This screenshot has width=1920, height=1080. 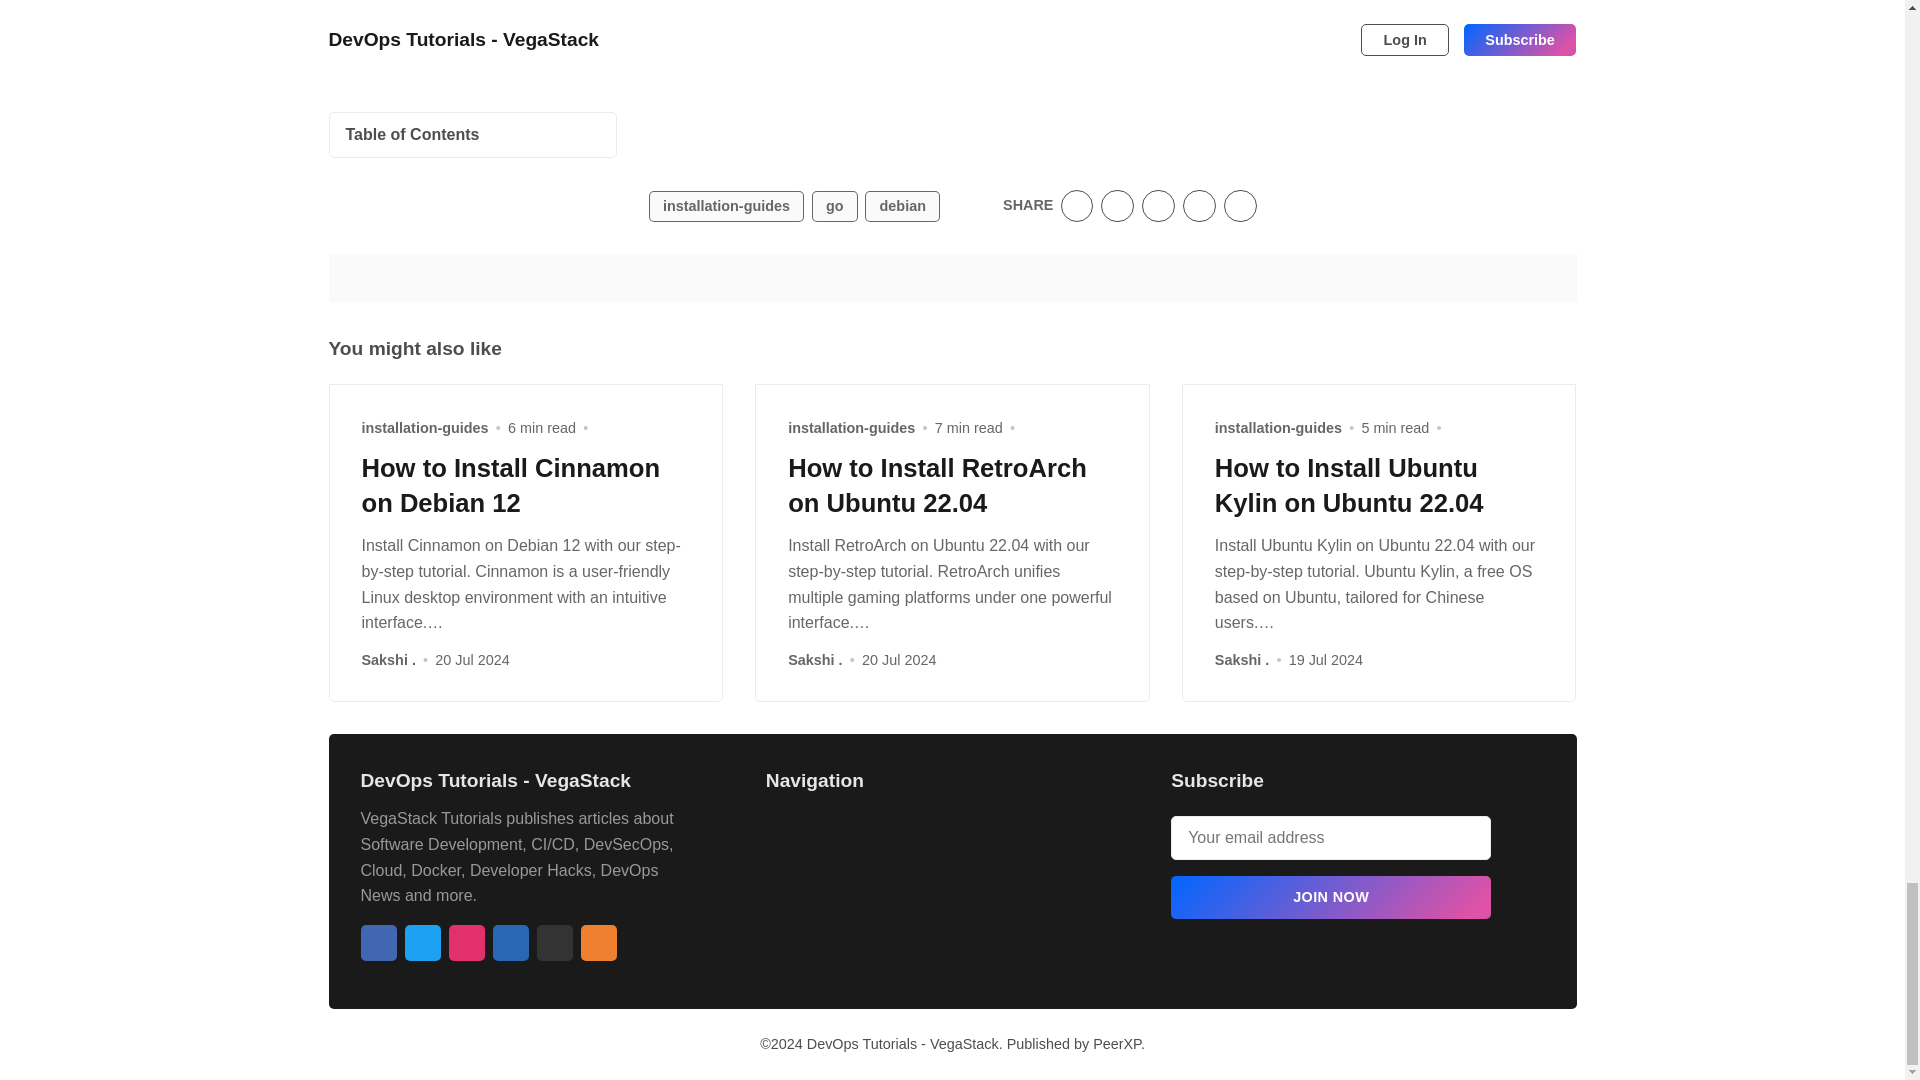 I want to click on Github, so click(x=554, y=942).